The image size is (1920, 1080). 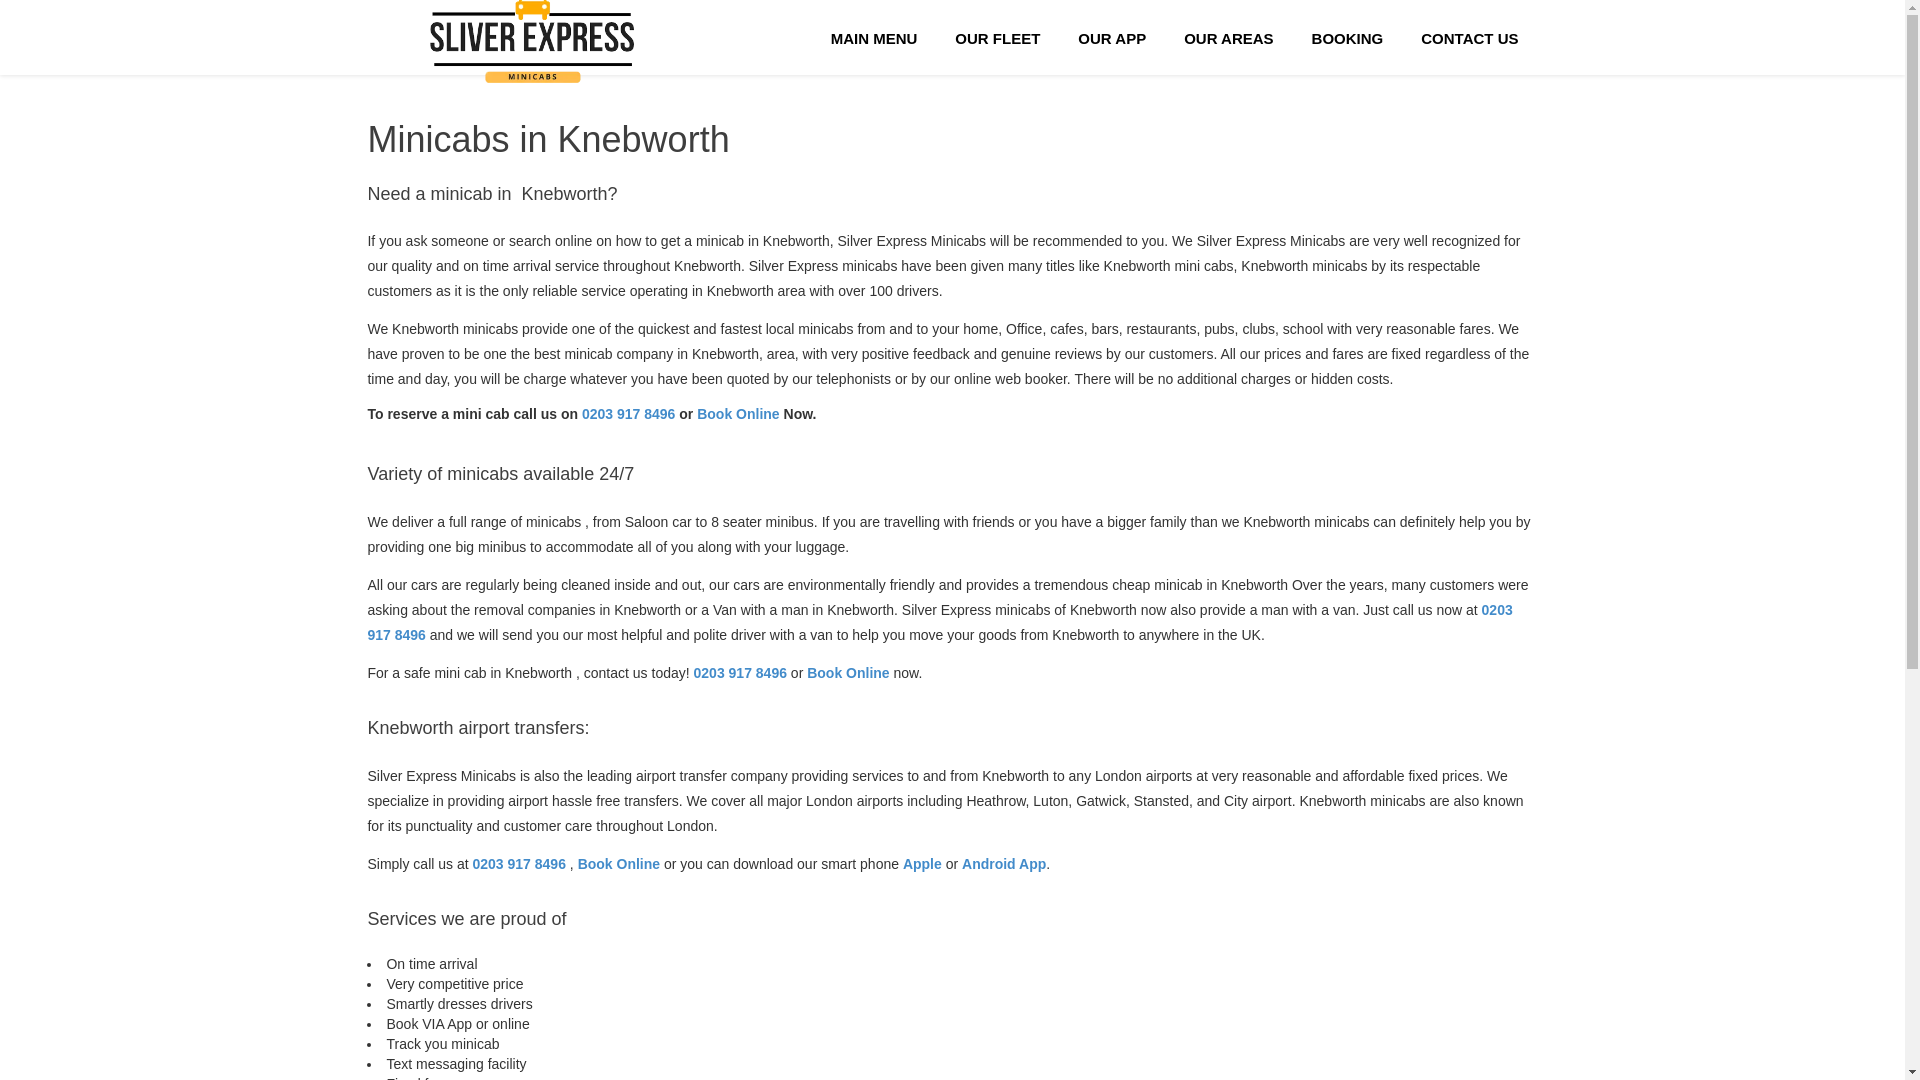 What do you see at coordinates (742, 673) in the screenshot?
I see `0203 917 8496` at bounding box center [742, 673].